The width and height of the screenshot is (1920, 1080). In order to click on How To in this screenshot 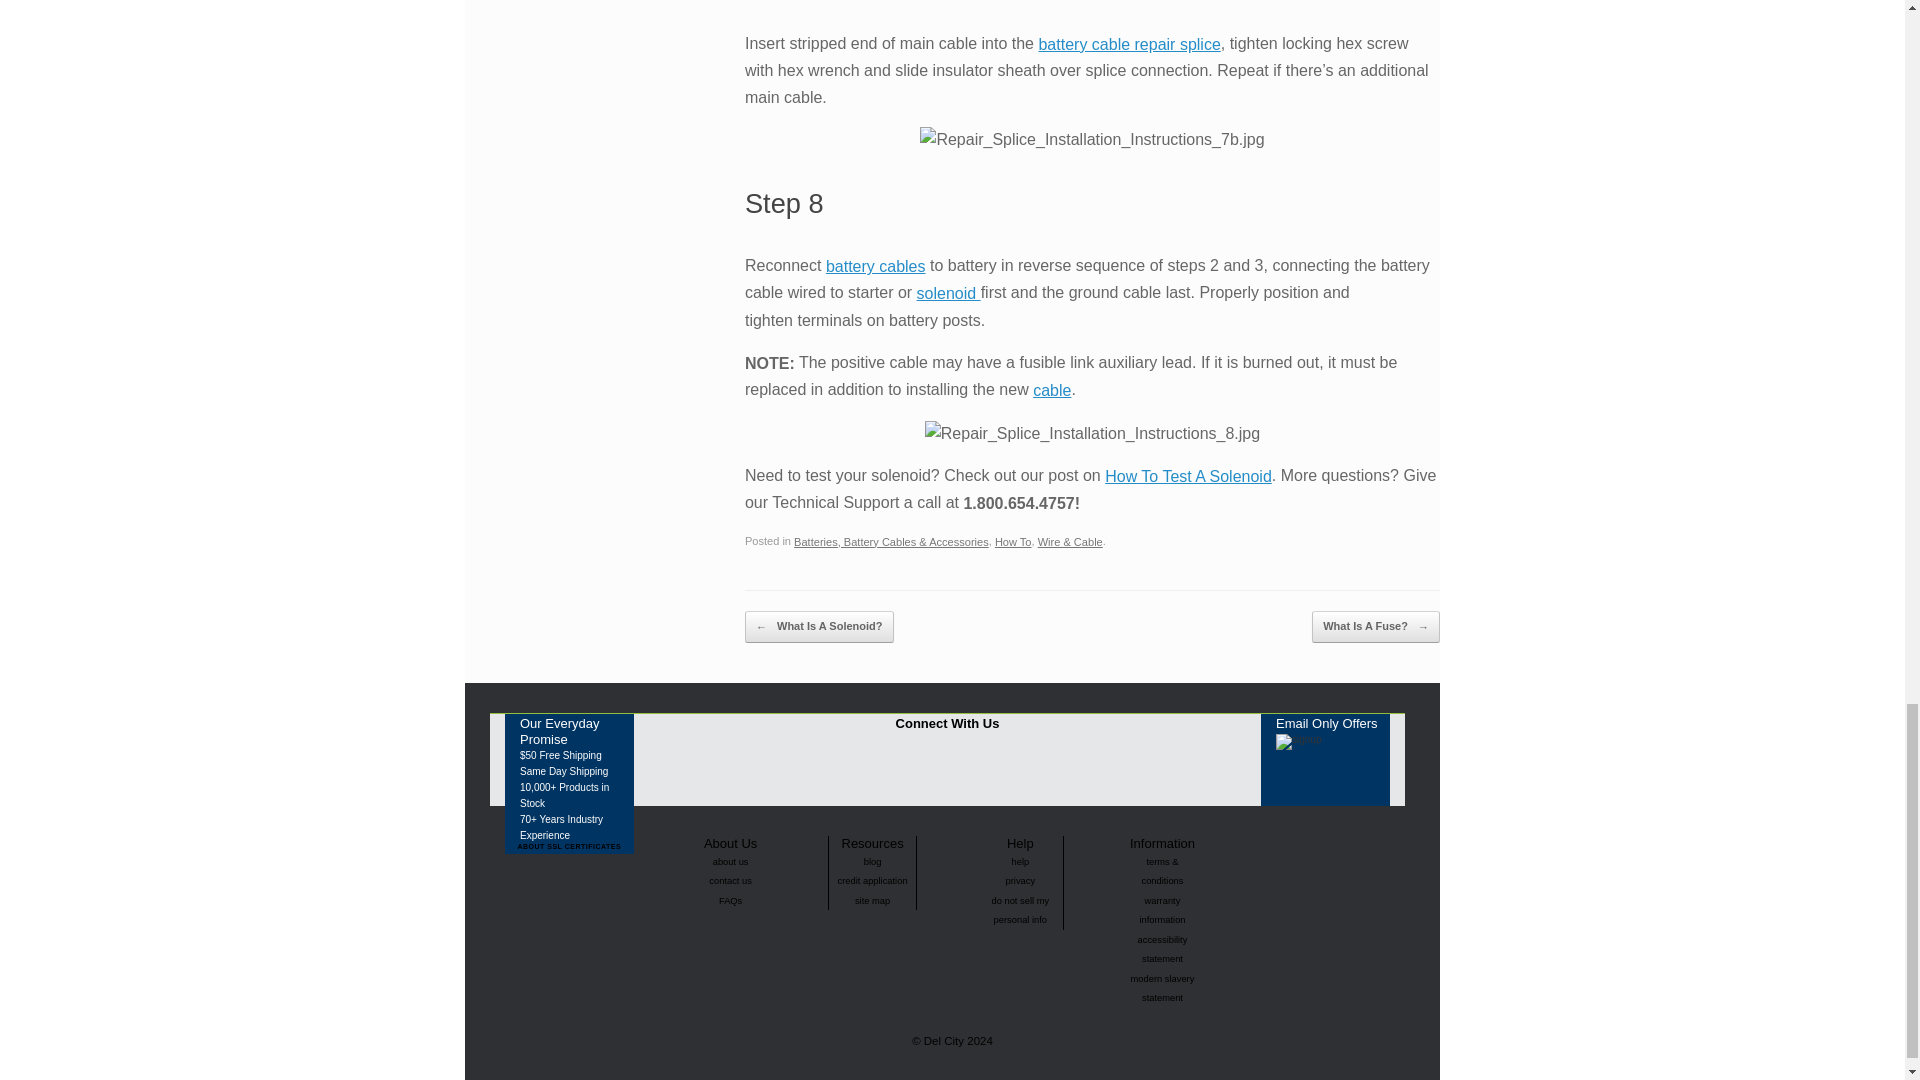, I will do `click(1013, 541)`.